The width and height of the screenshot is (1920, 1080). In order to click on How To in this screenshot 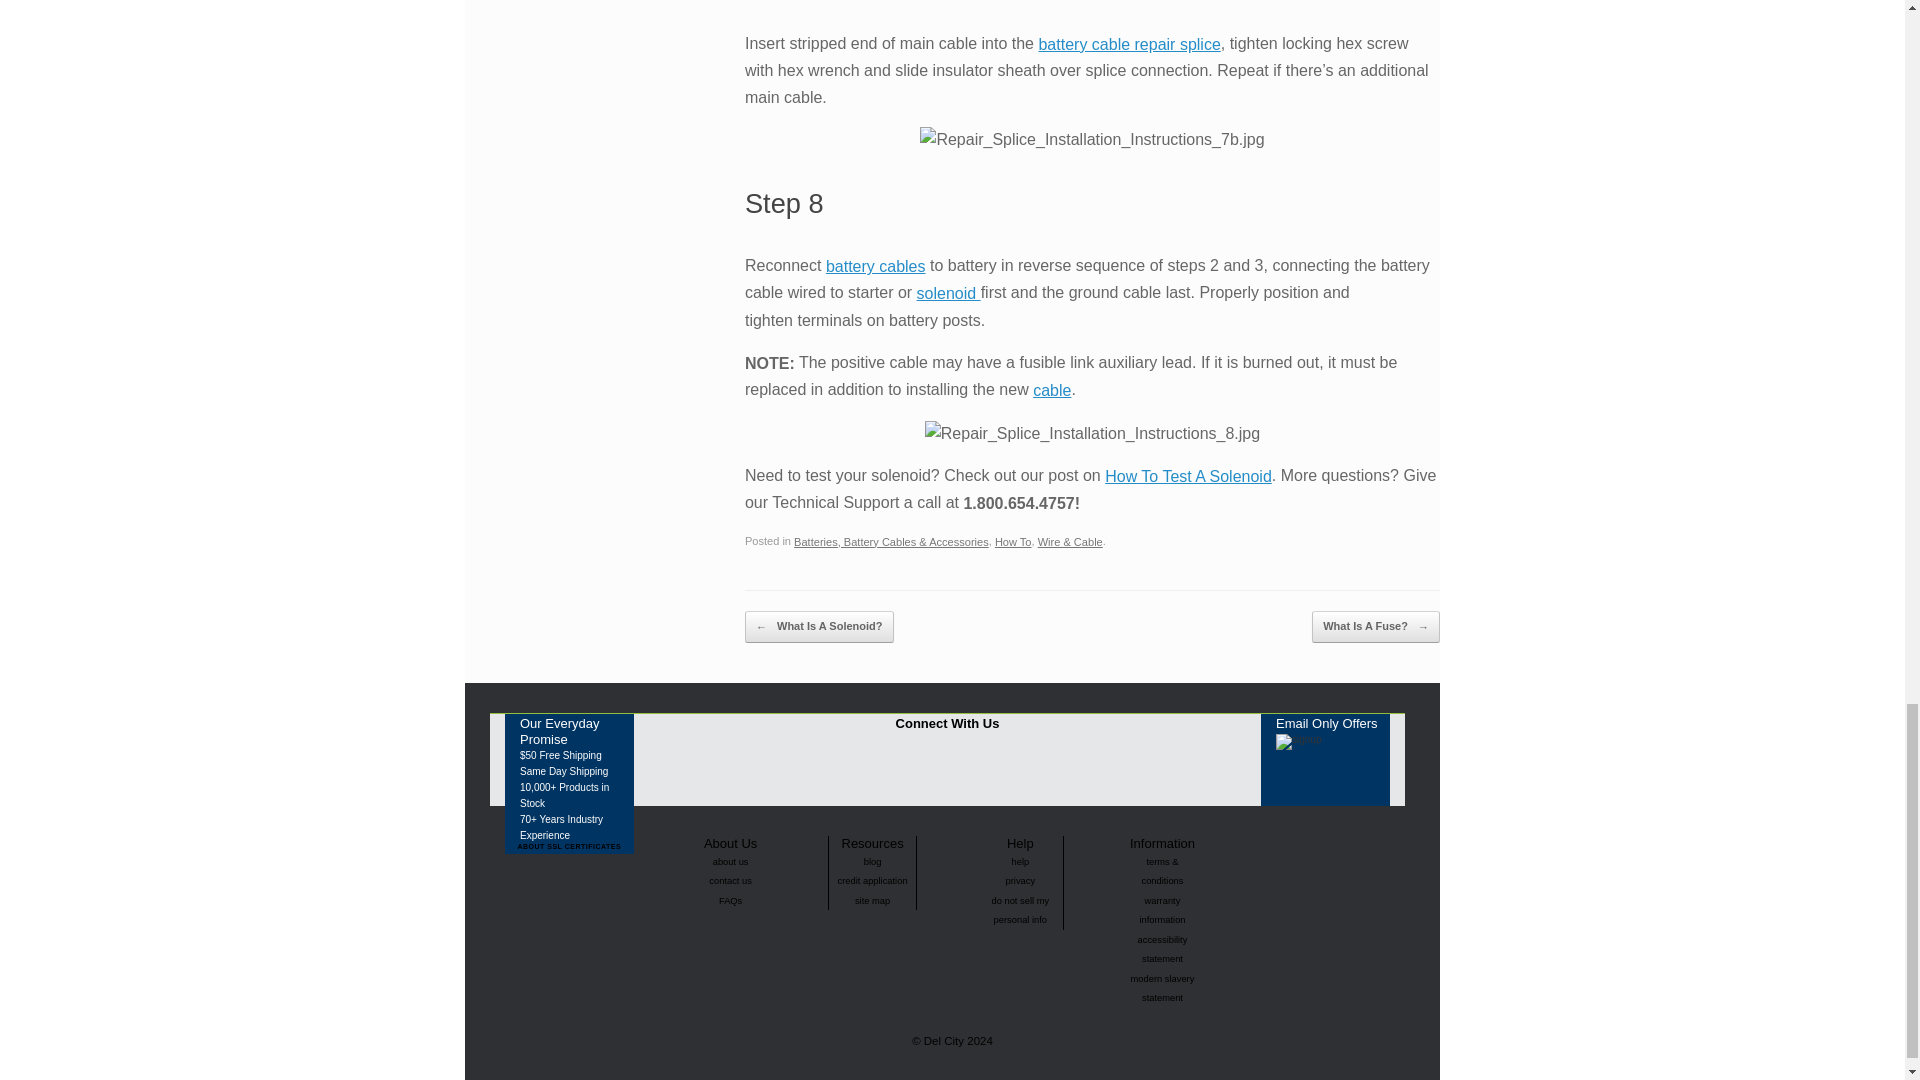, I will do `click(1013, 541)`.